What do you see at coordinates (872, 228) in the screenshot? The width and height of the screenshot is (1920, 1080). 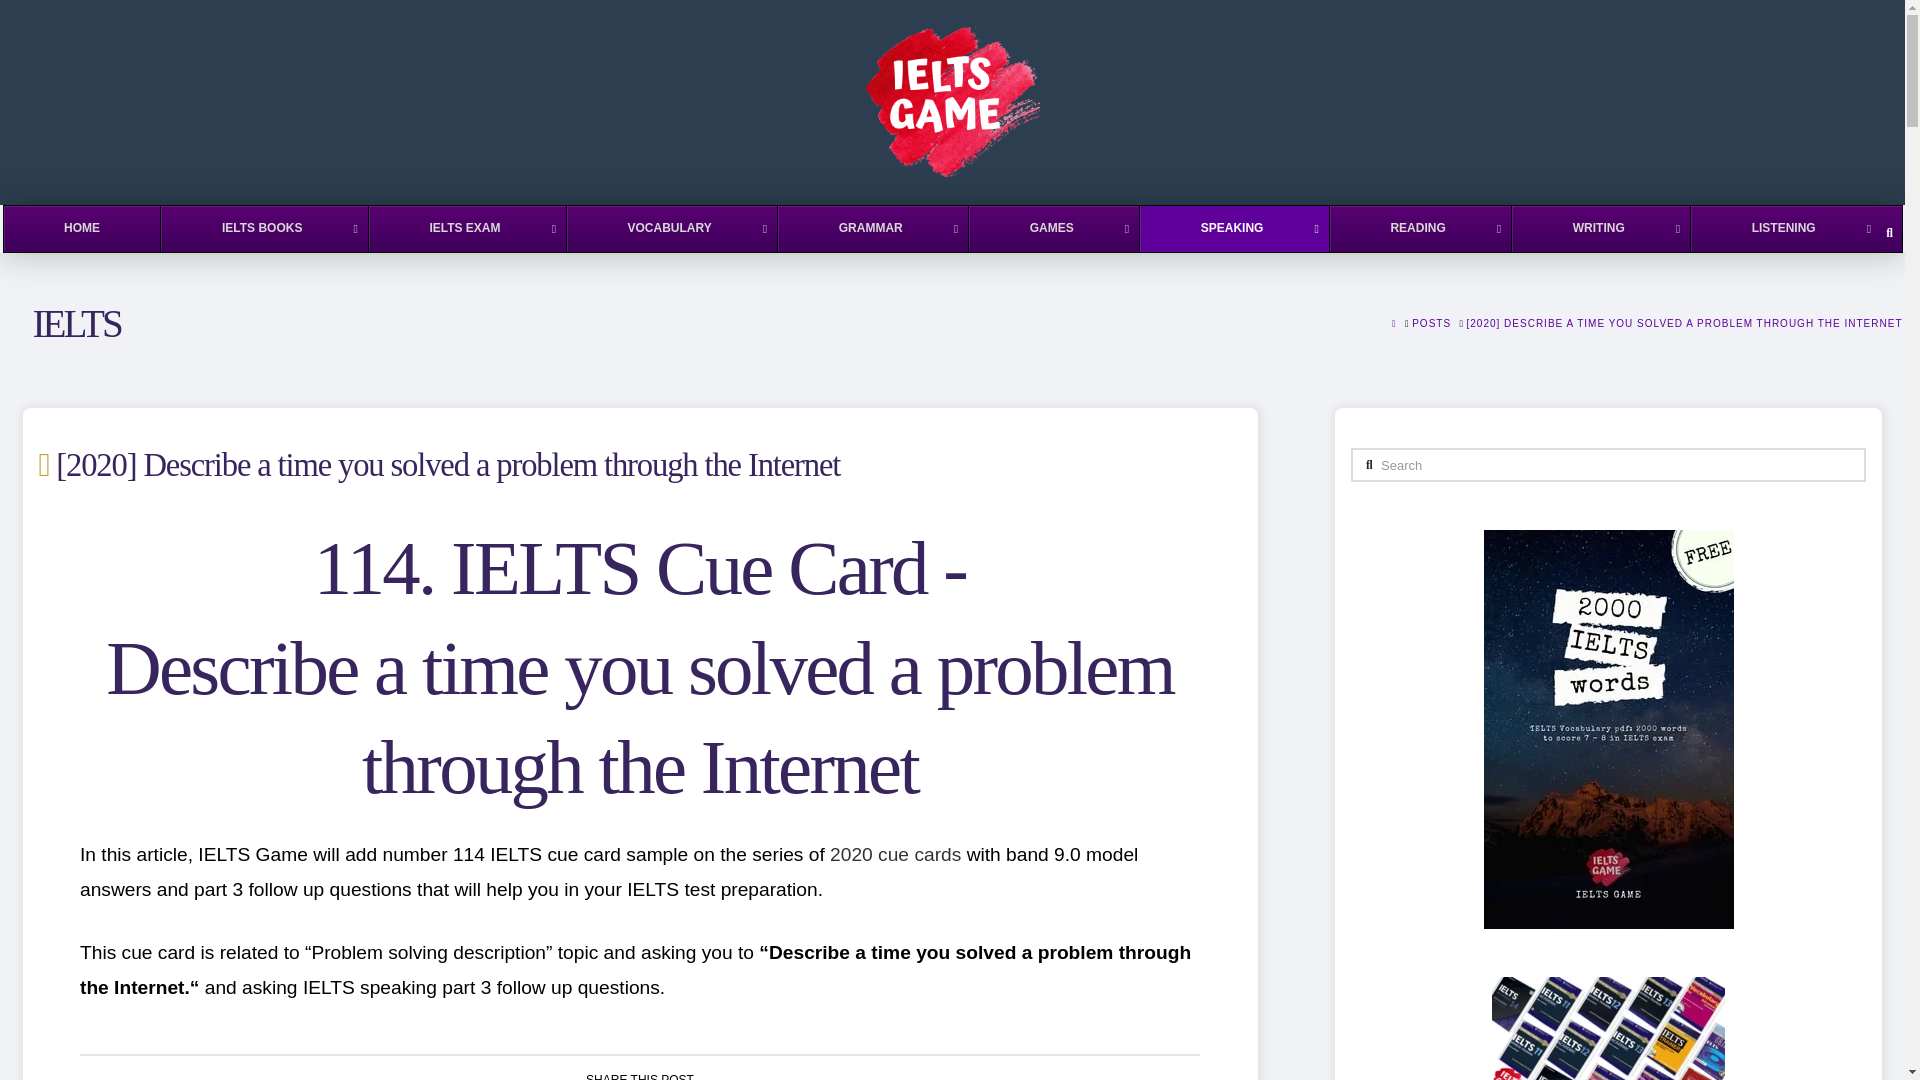 I see `GRAMMAR` at bounding box center [872, 228].